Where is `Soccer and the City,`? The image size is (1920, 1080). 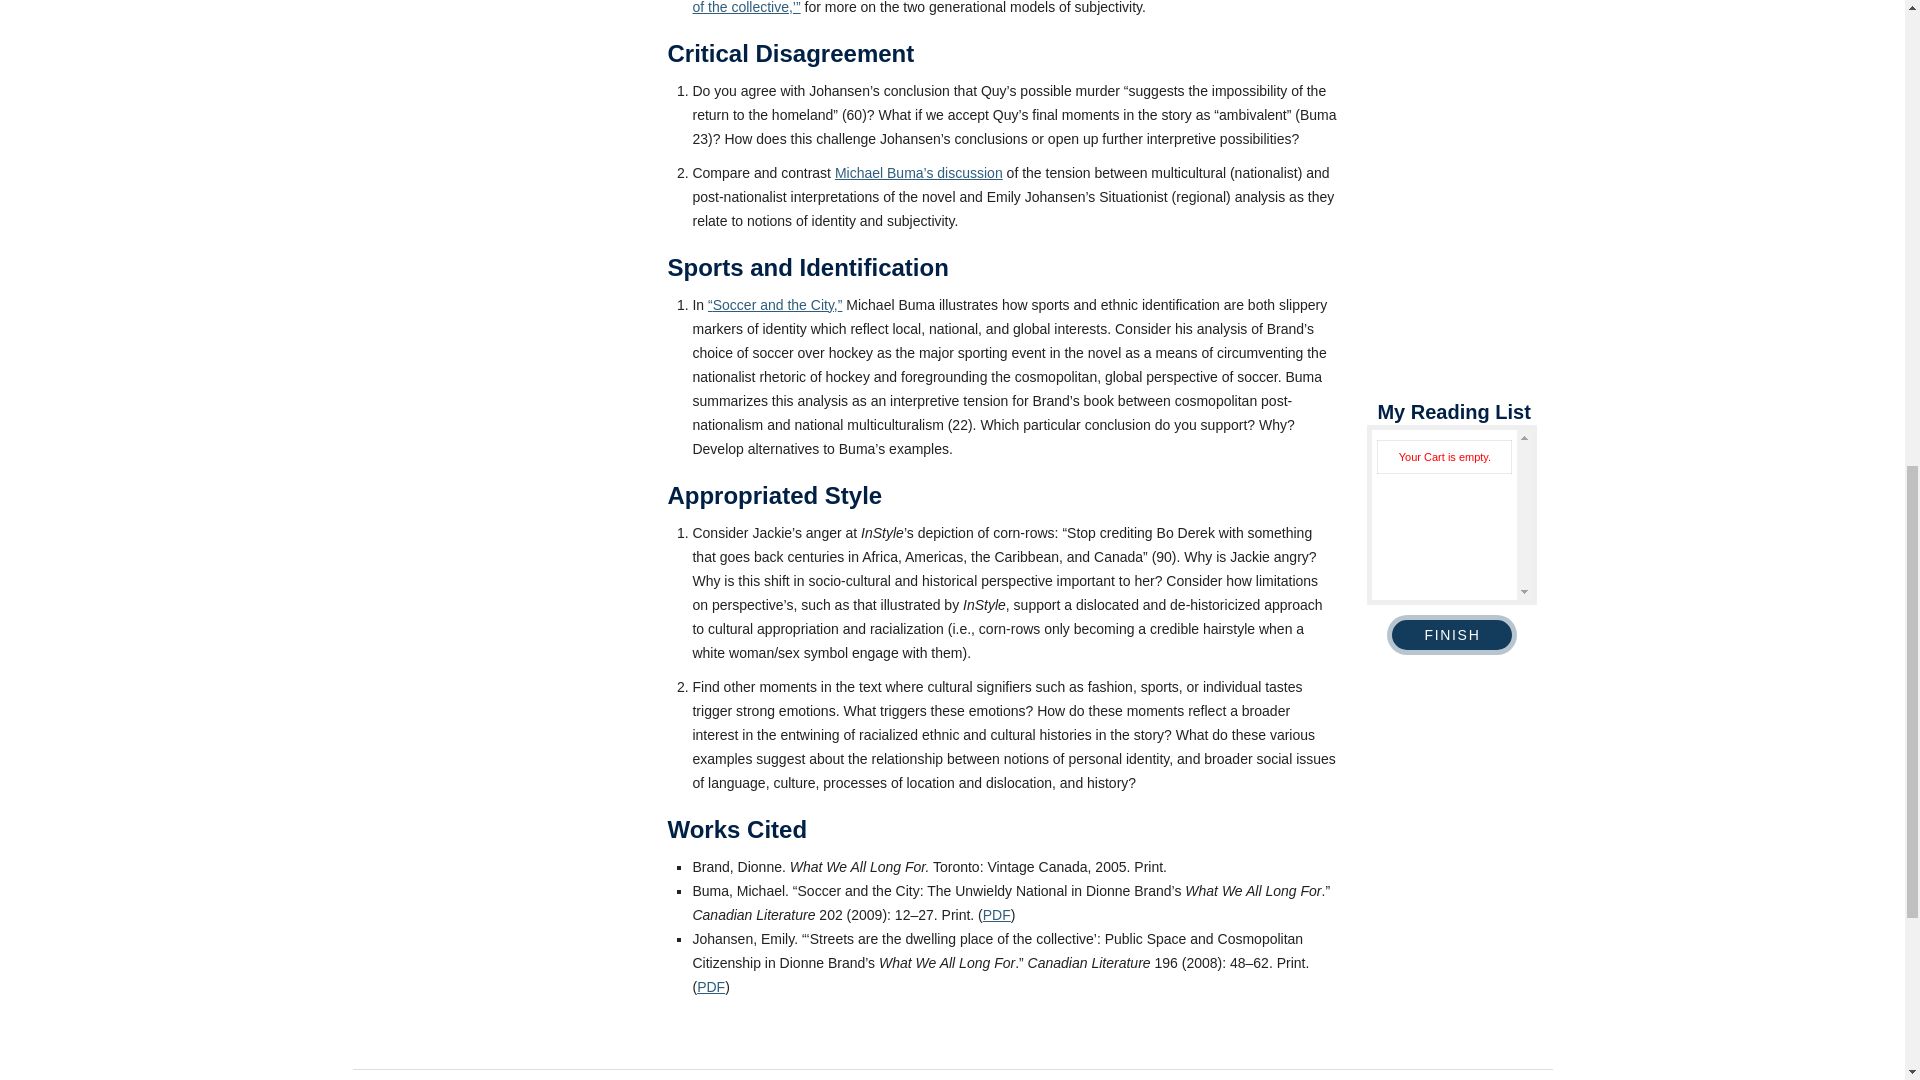
Soccer and the City, is located at coordinates (775, 304).